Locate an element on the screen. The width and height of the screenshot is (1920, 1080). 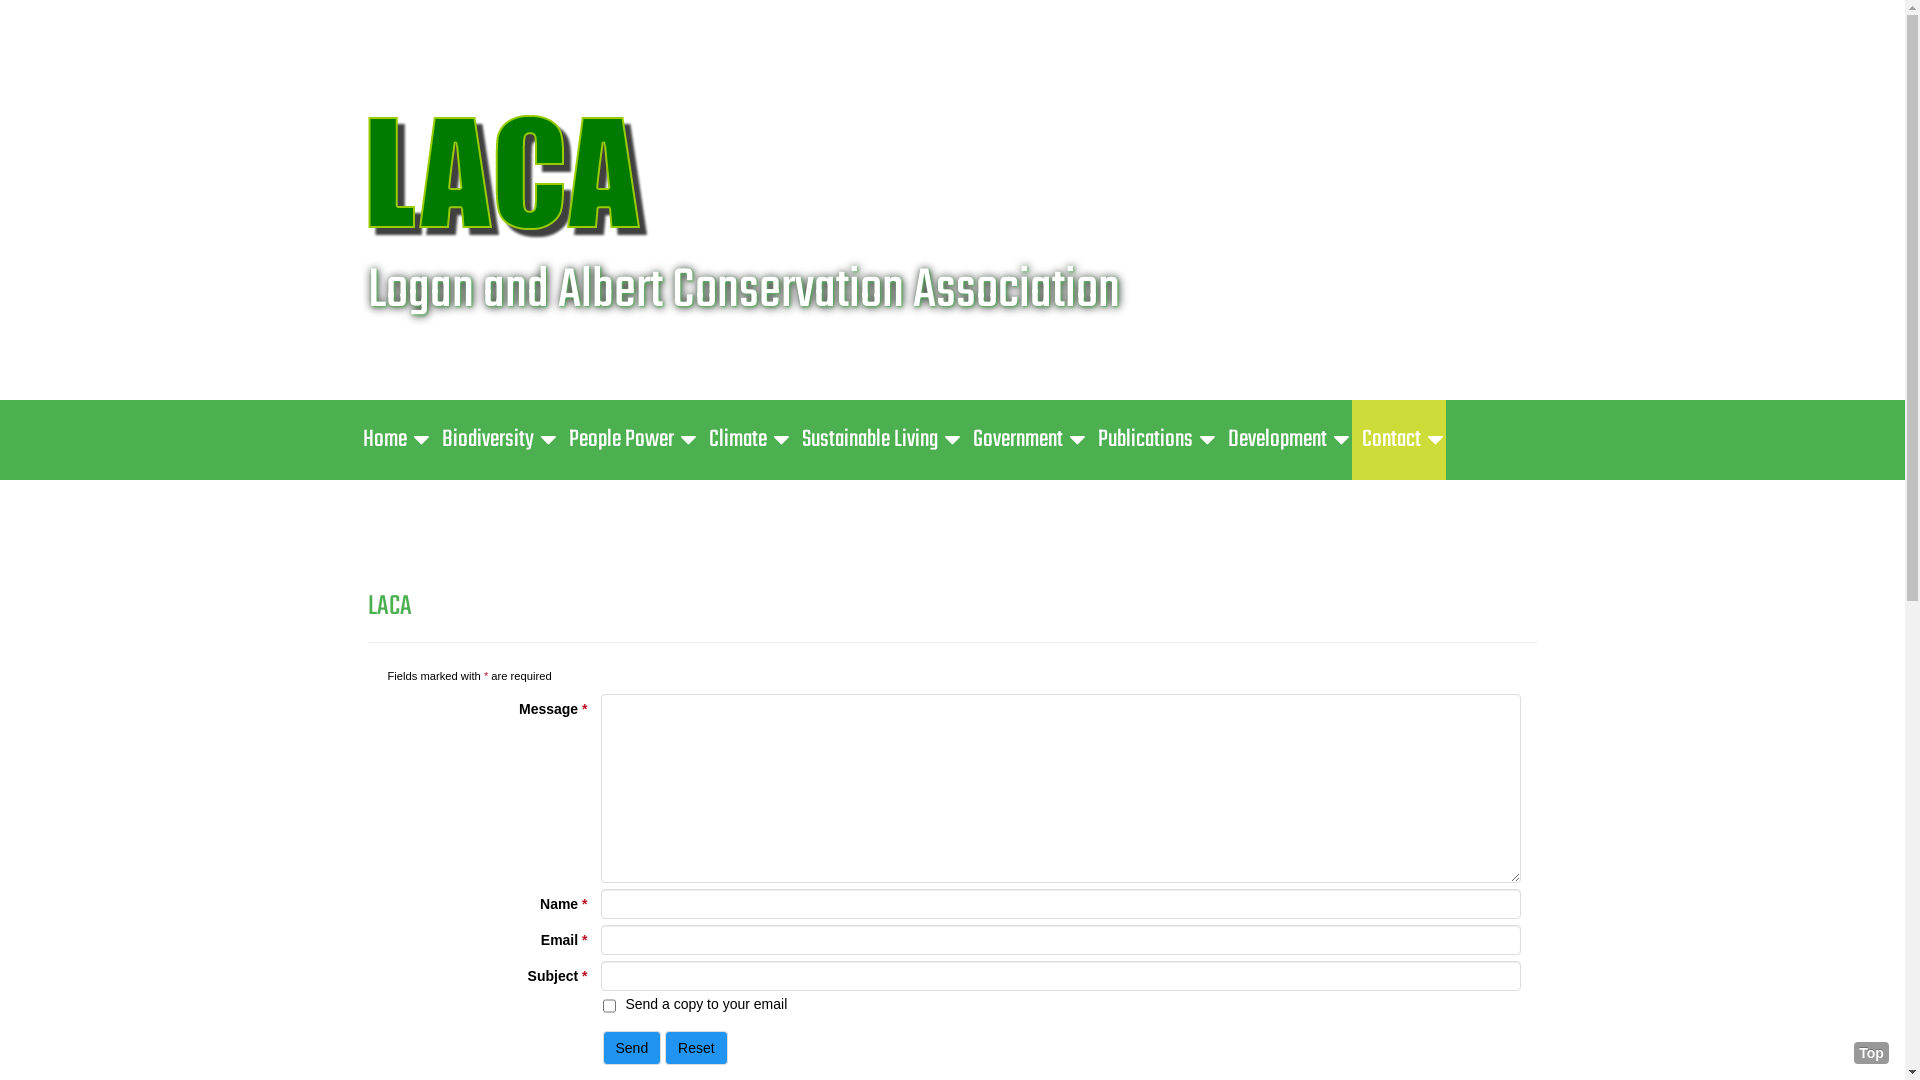
Top is located at coordinates (1872, 1053).